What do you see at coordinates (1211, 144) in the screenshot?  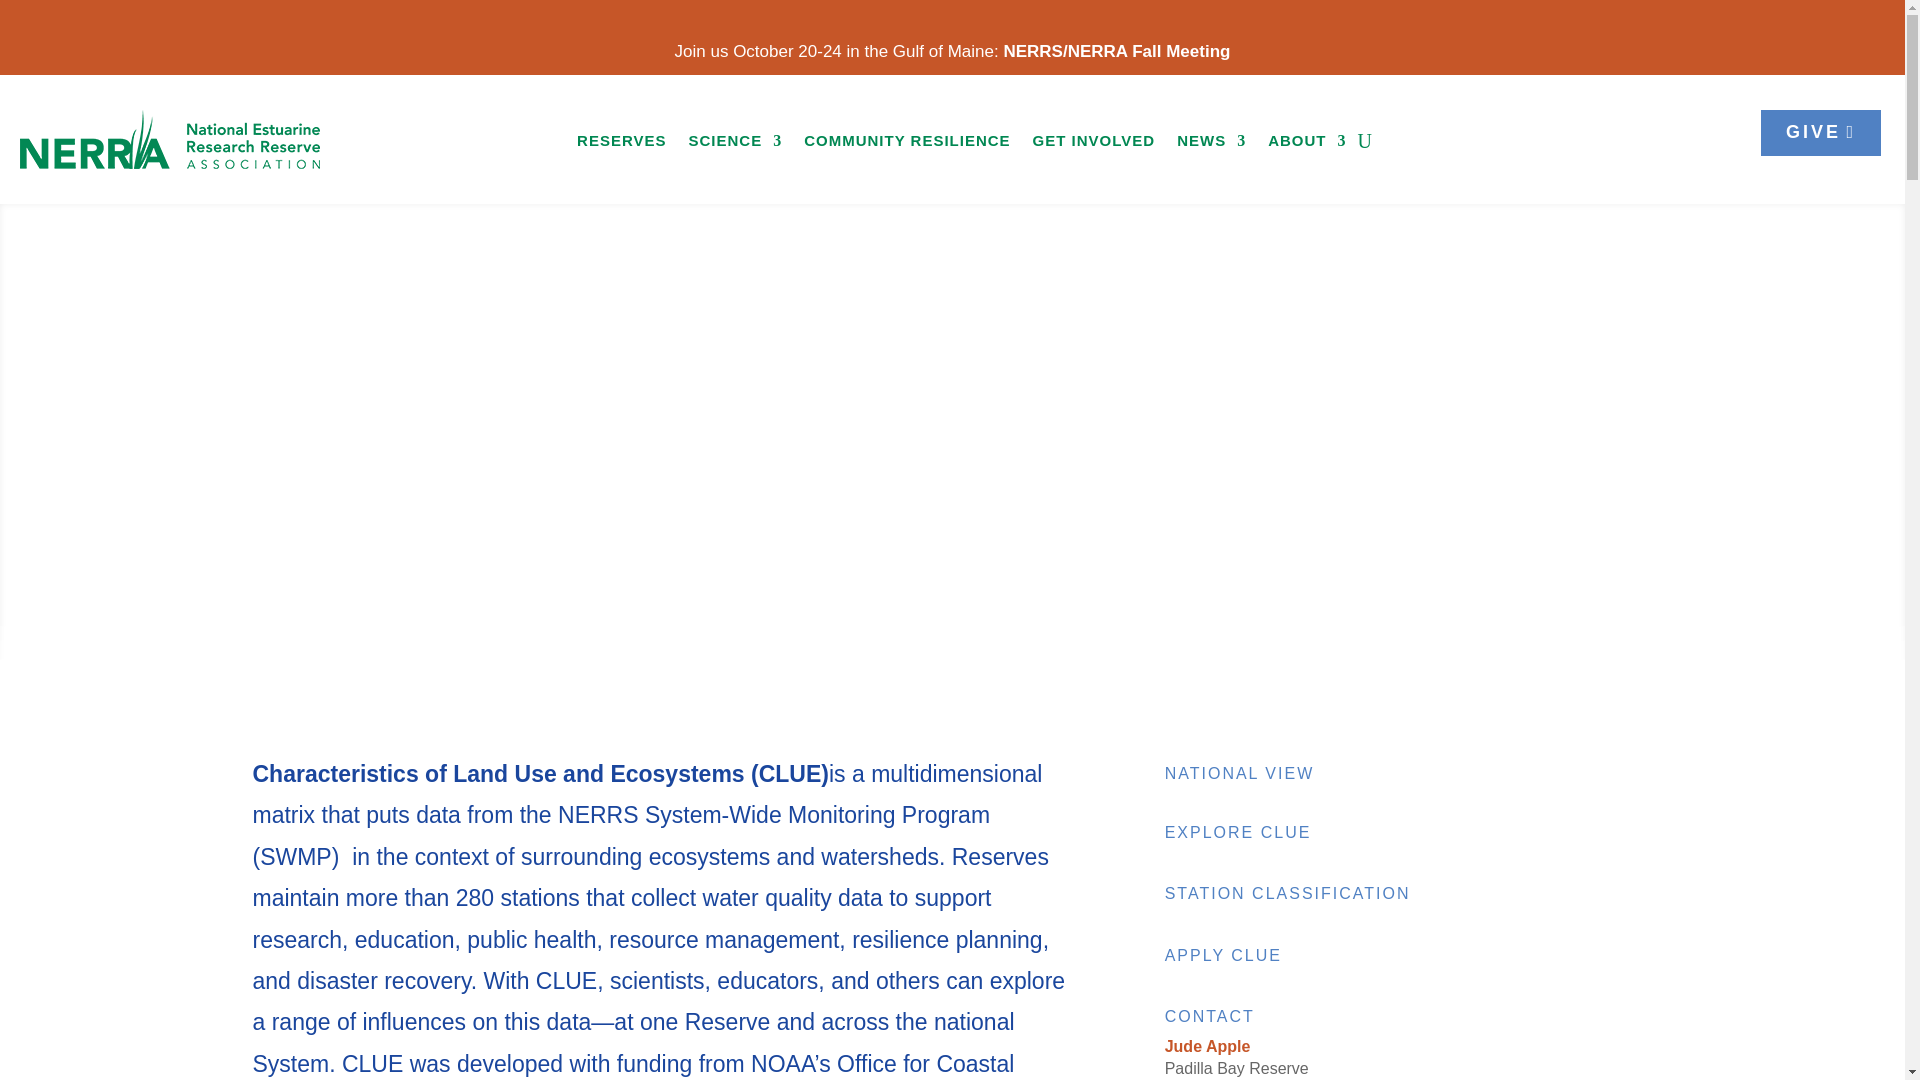 I see `NEWS` at bounding box center [1211, 144].